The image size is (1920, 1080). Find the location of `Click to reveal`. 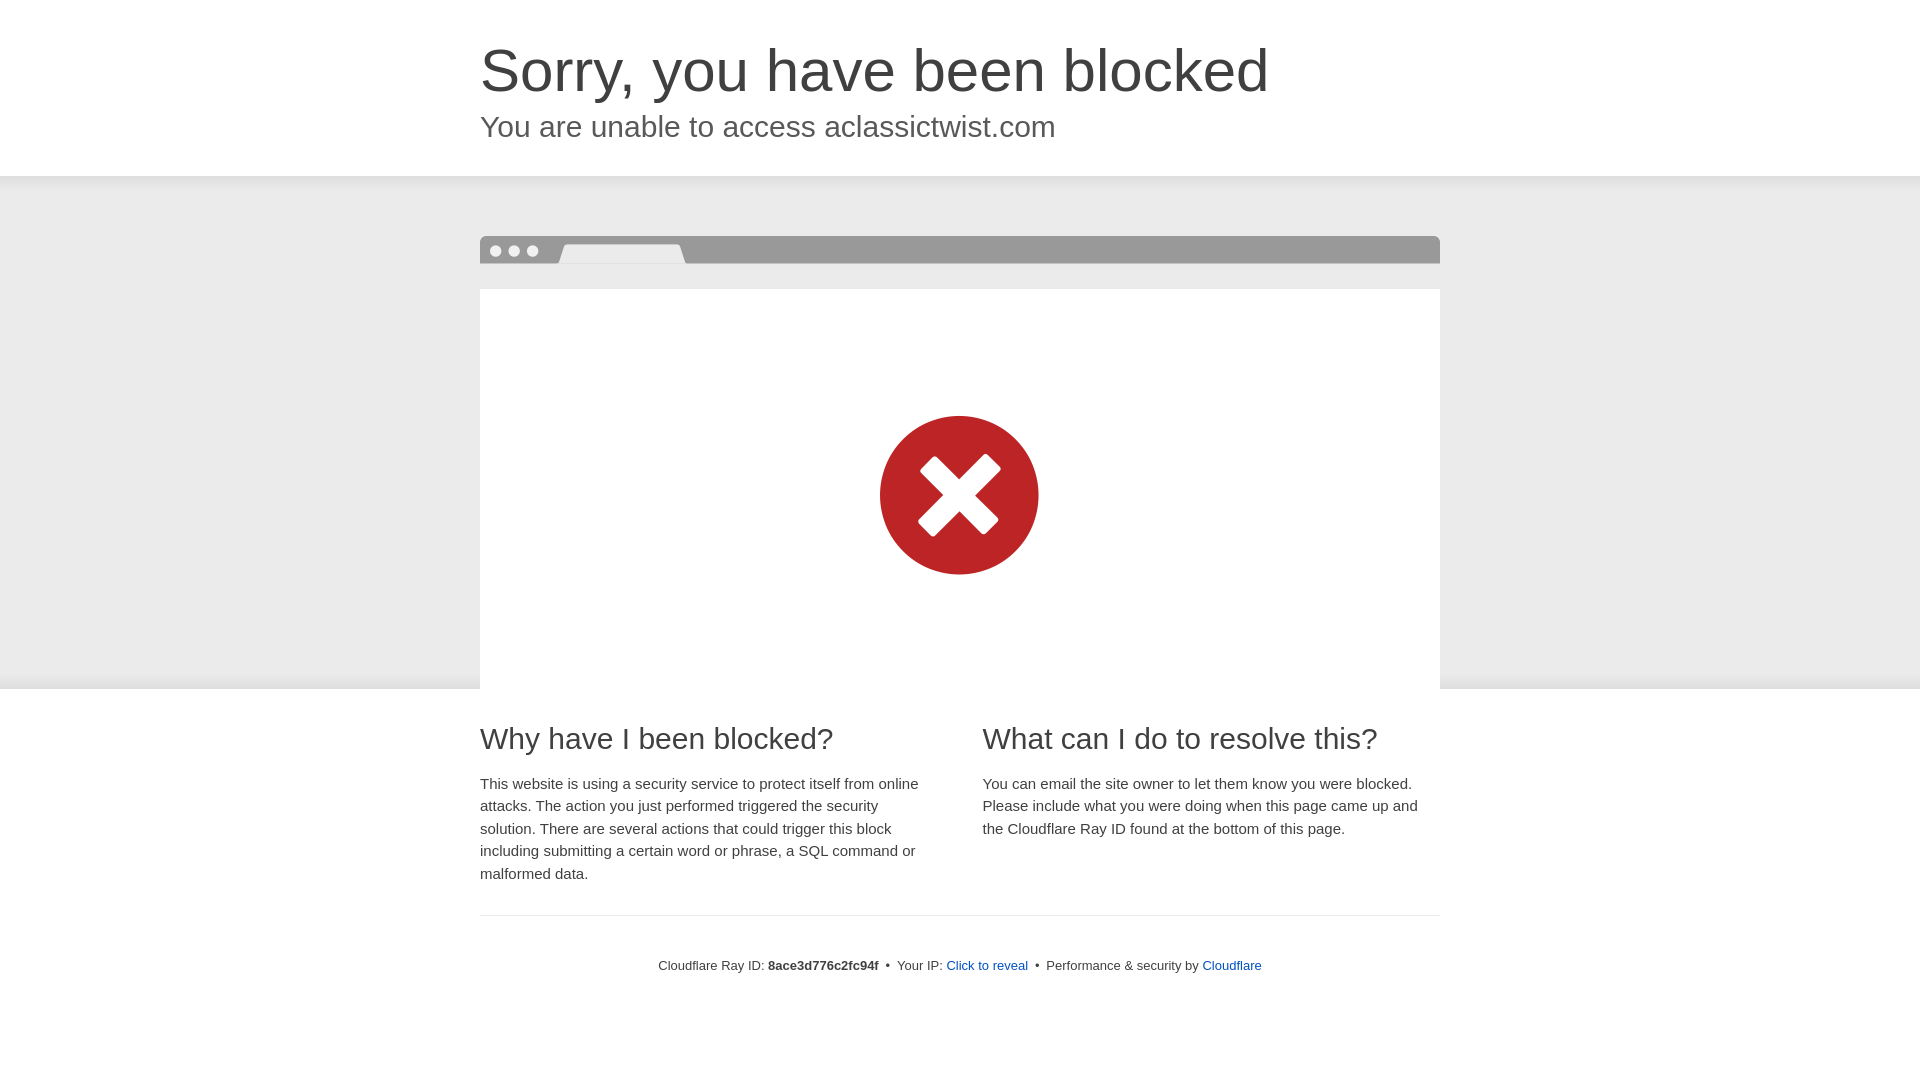

Click to reveal is located at coordinates (986, 966).